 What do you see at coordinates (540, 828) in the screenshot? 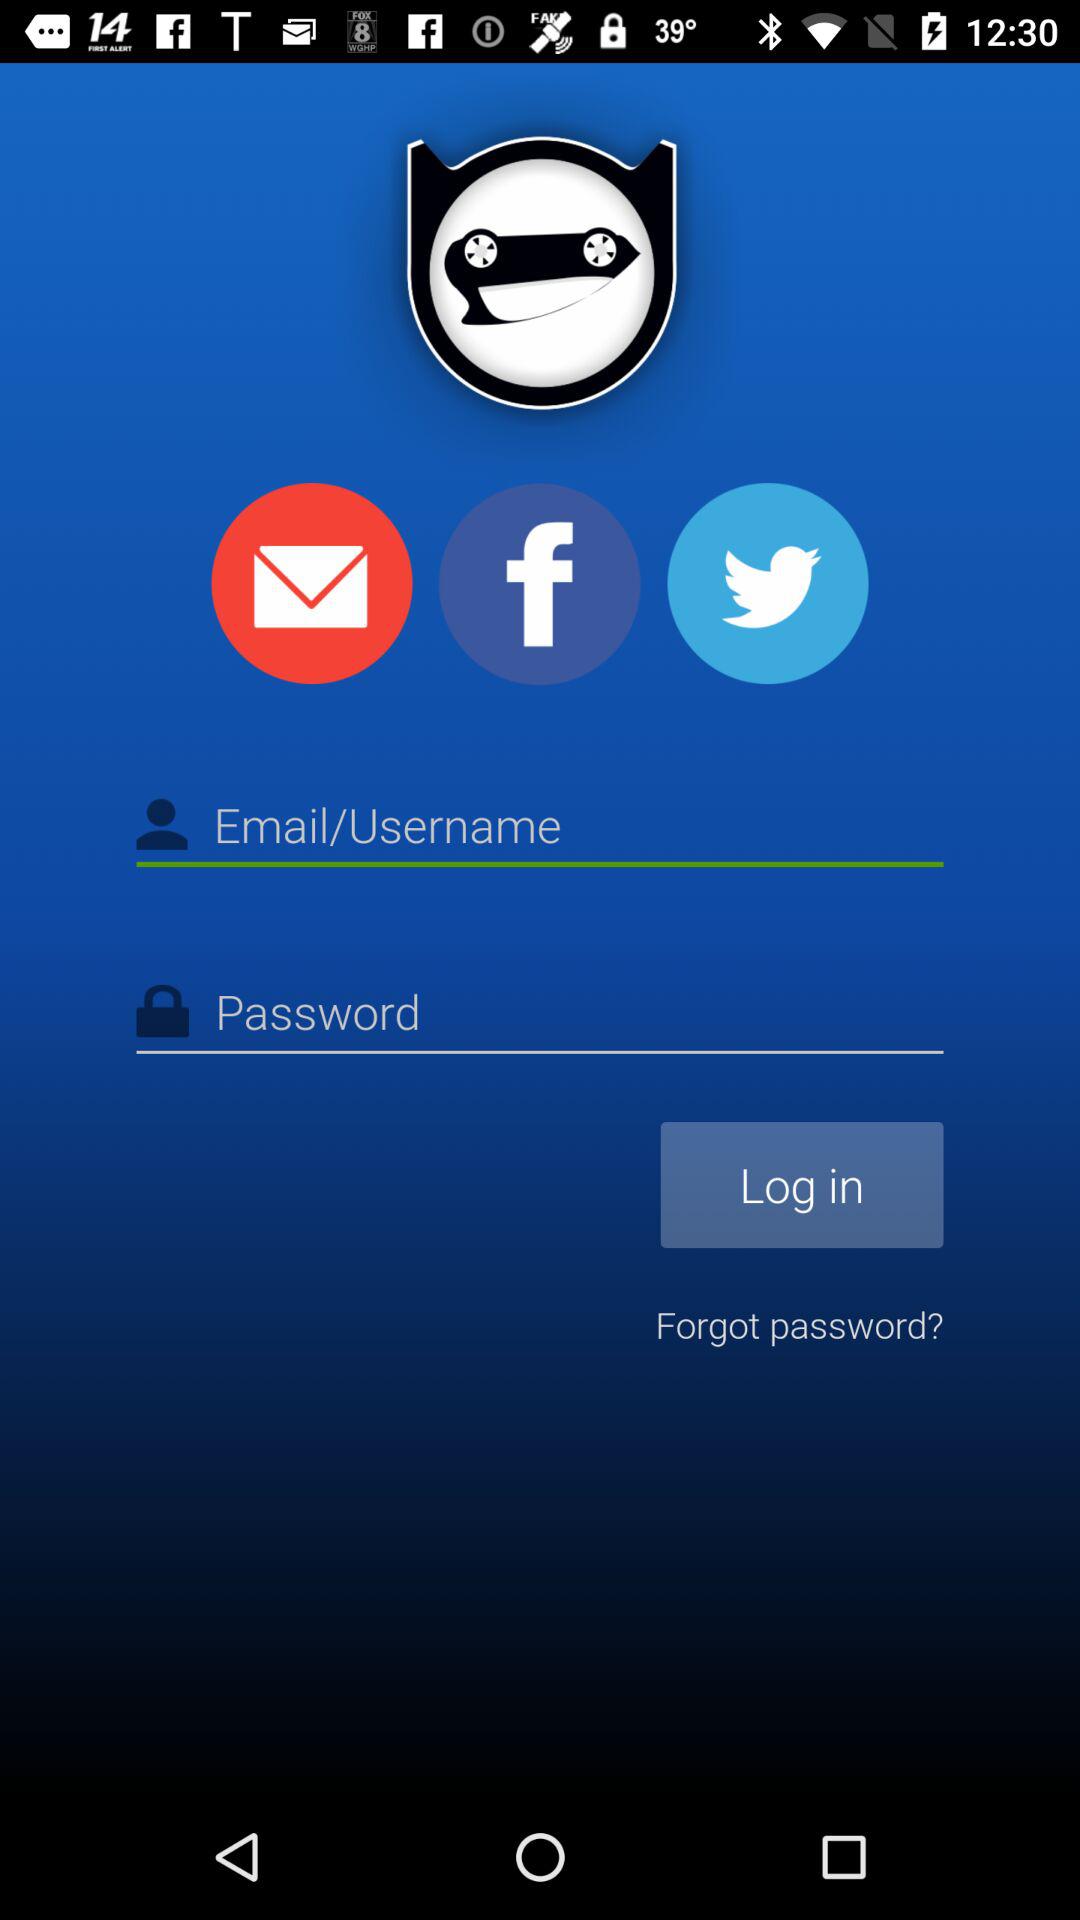
I see `enter user name` at bounding box center [540, 828].